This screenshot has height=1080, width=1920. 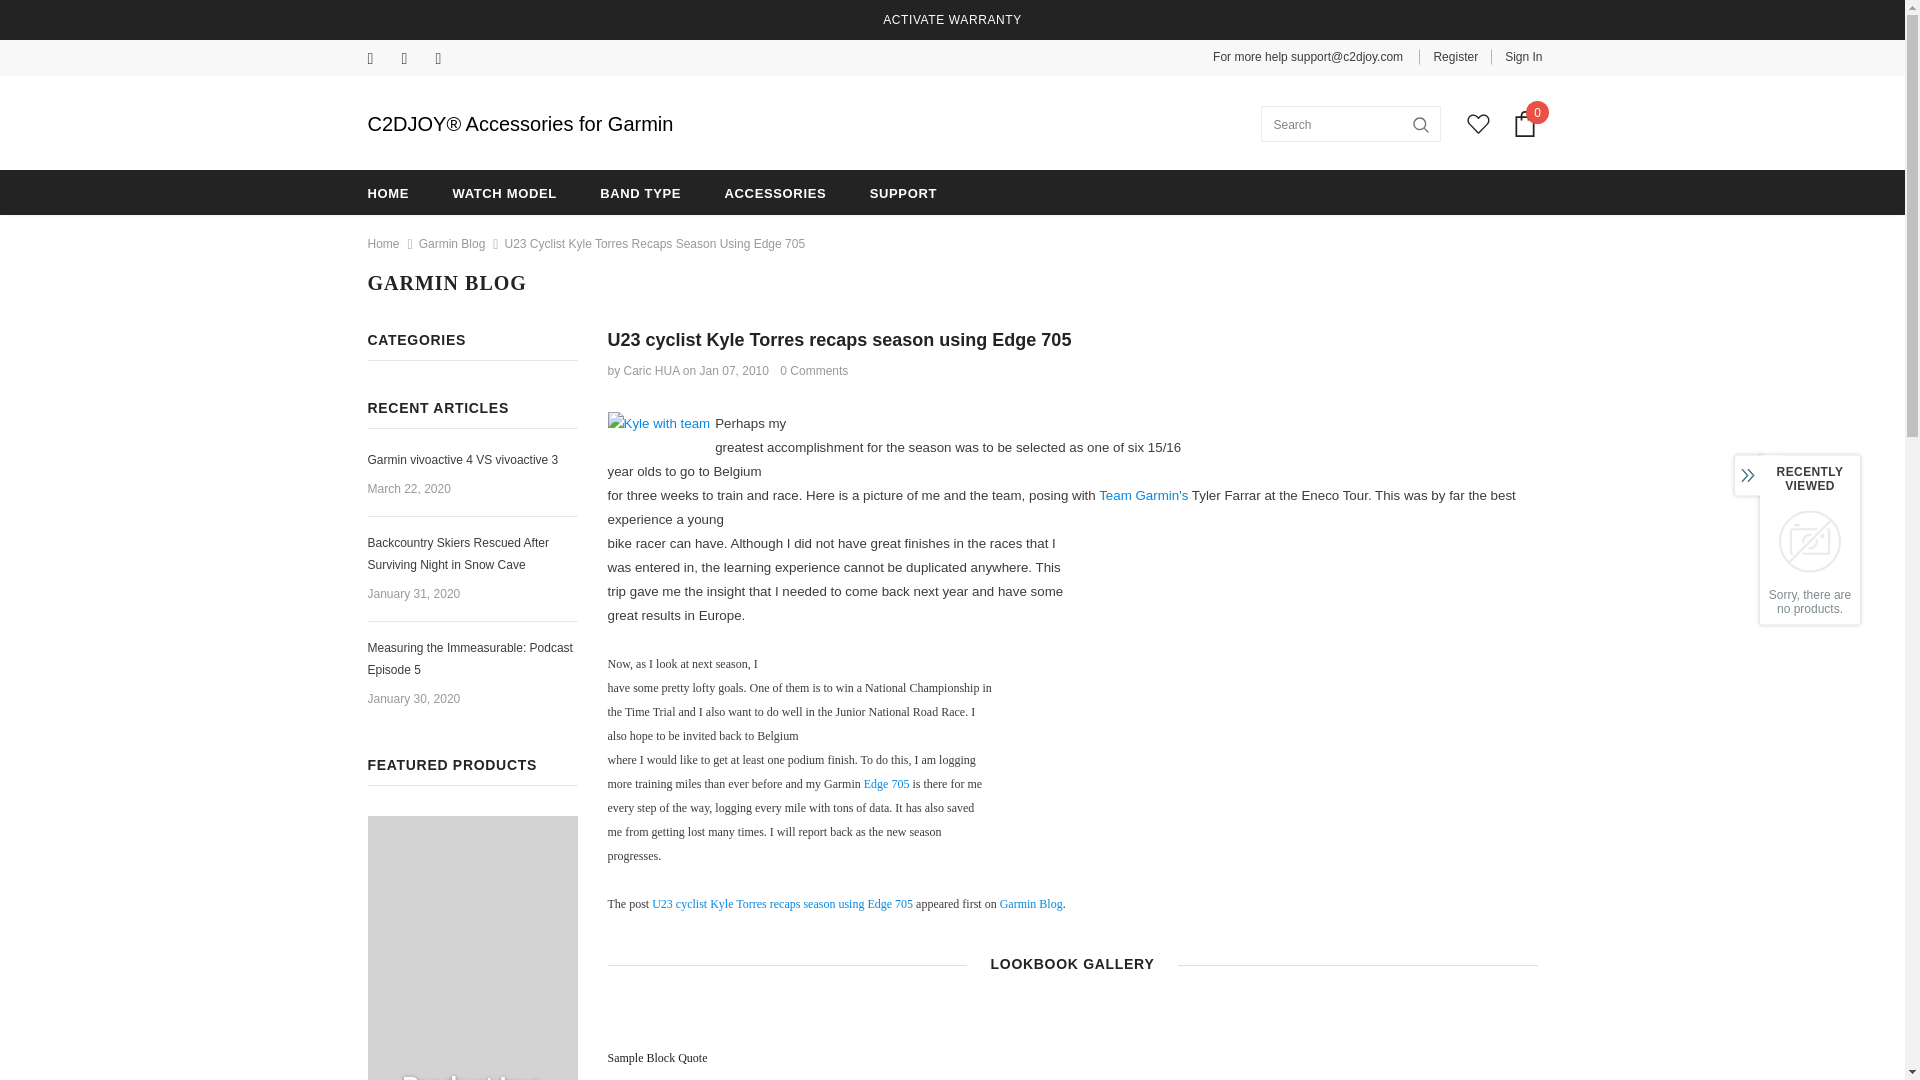 What do you see at coordinates (1524, 124) in the screenshot?
I see `0` at bounding box center [1524, 124].